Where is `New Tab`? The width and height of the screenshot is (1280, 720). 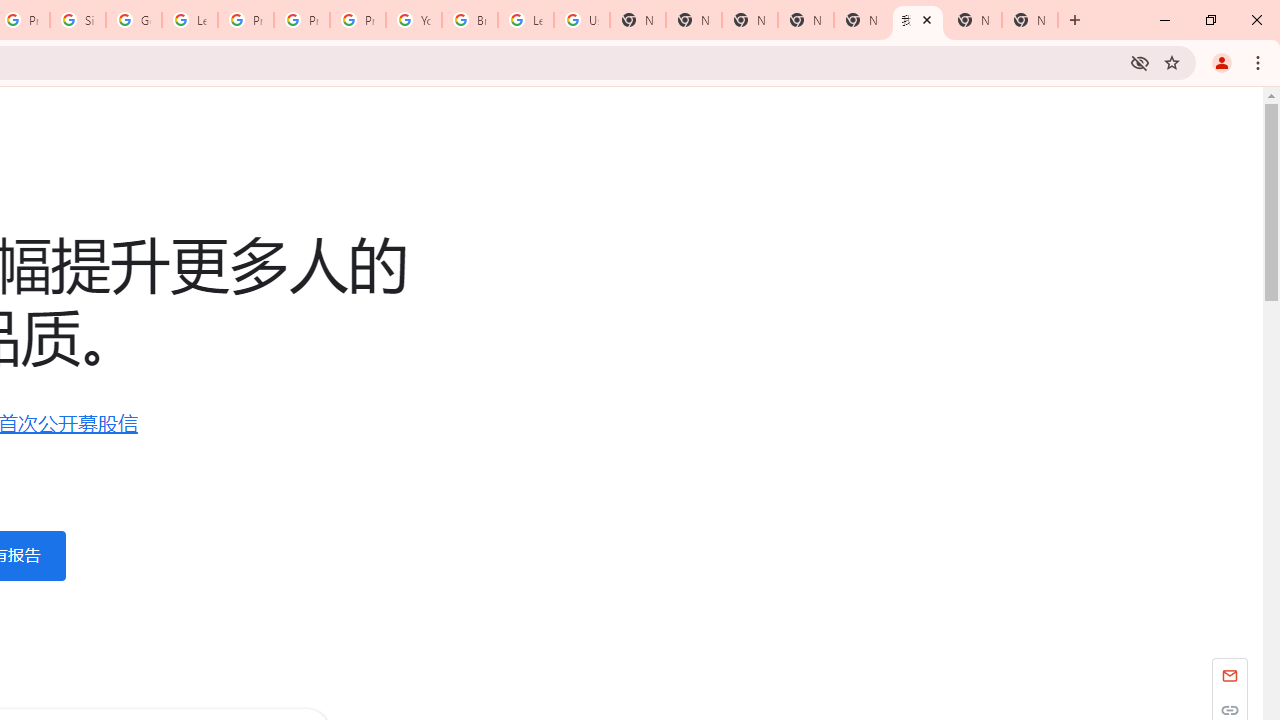
New Tab is located at coordinates (1030, 20).